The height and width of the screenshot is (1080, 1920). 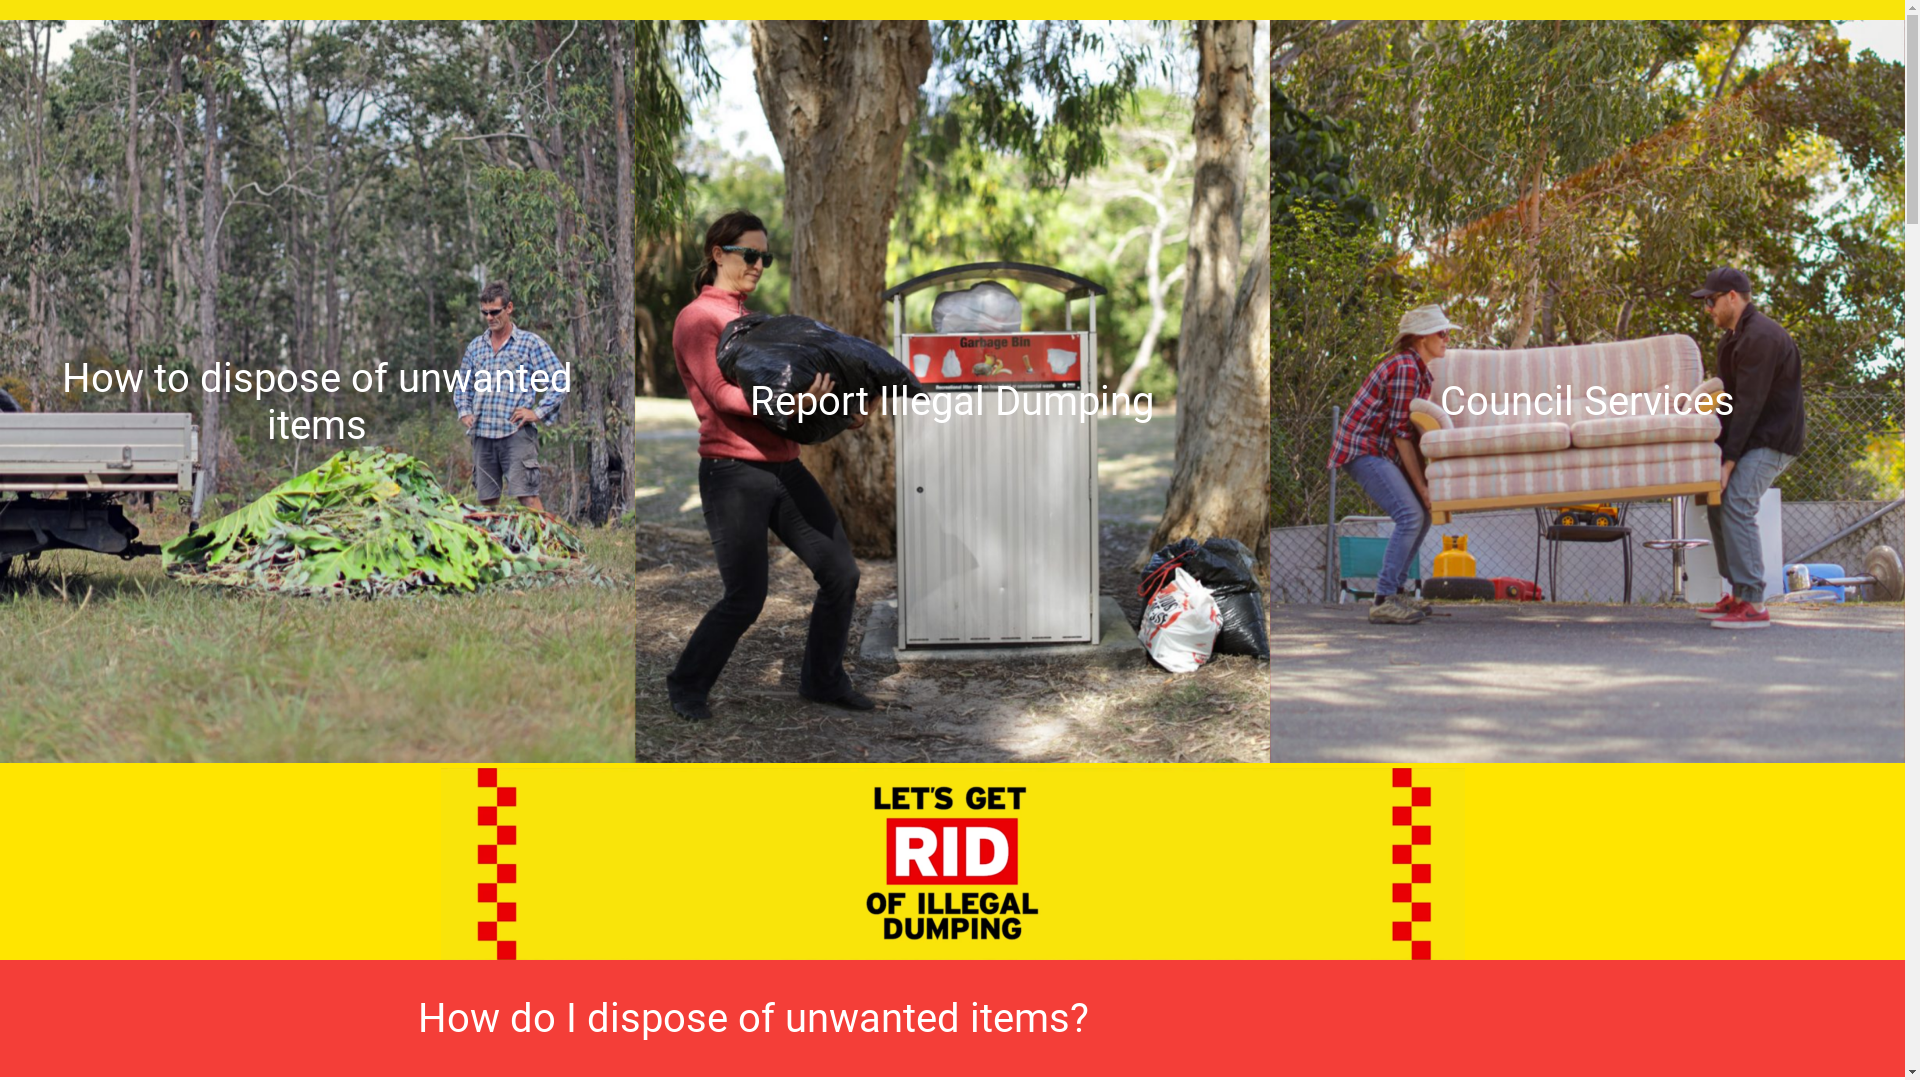 I want to click on HOME, so click(x=1120, y=33).